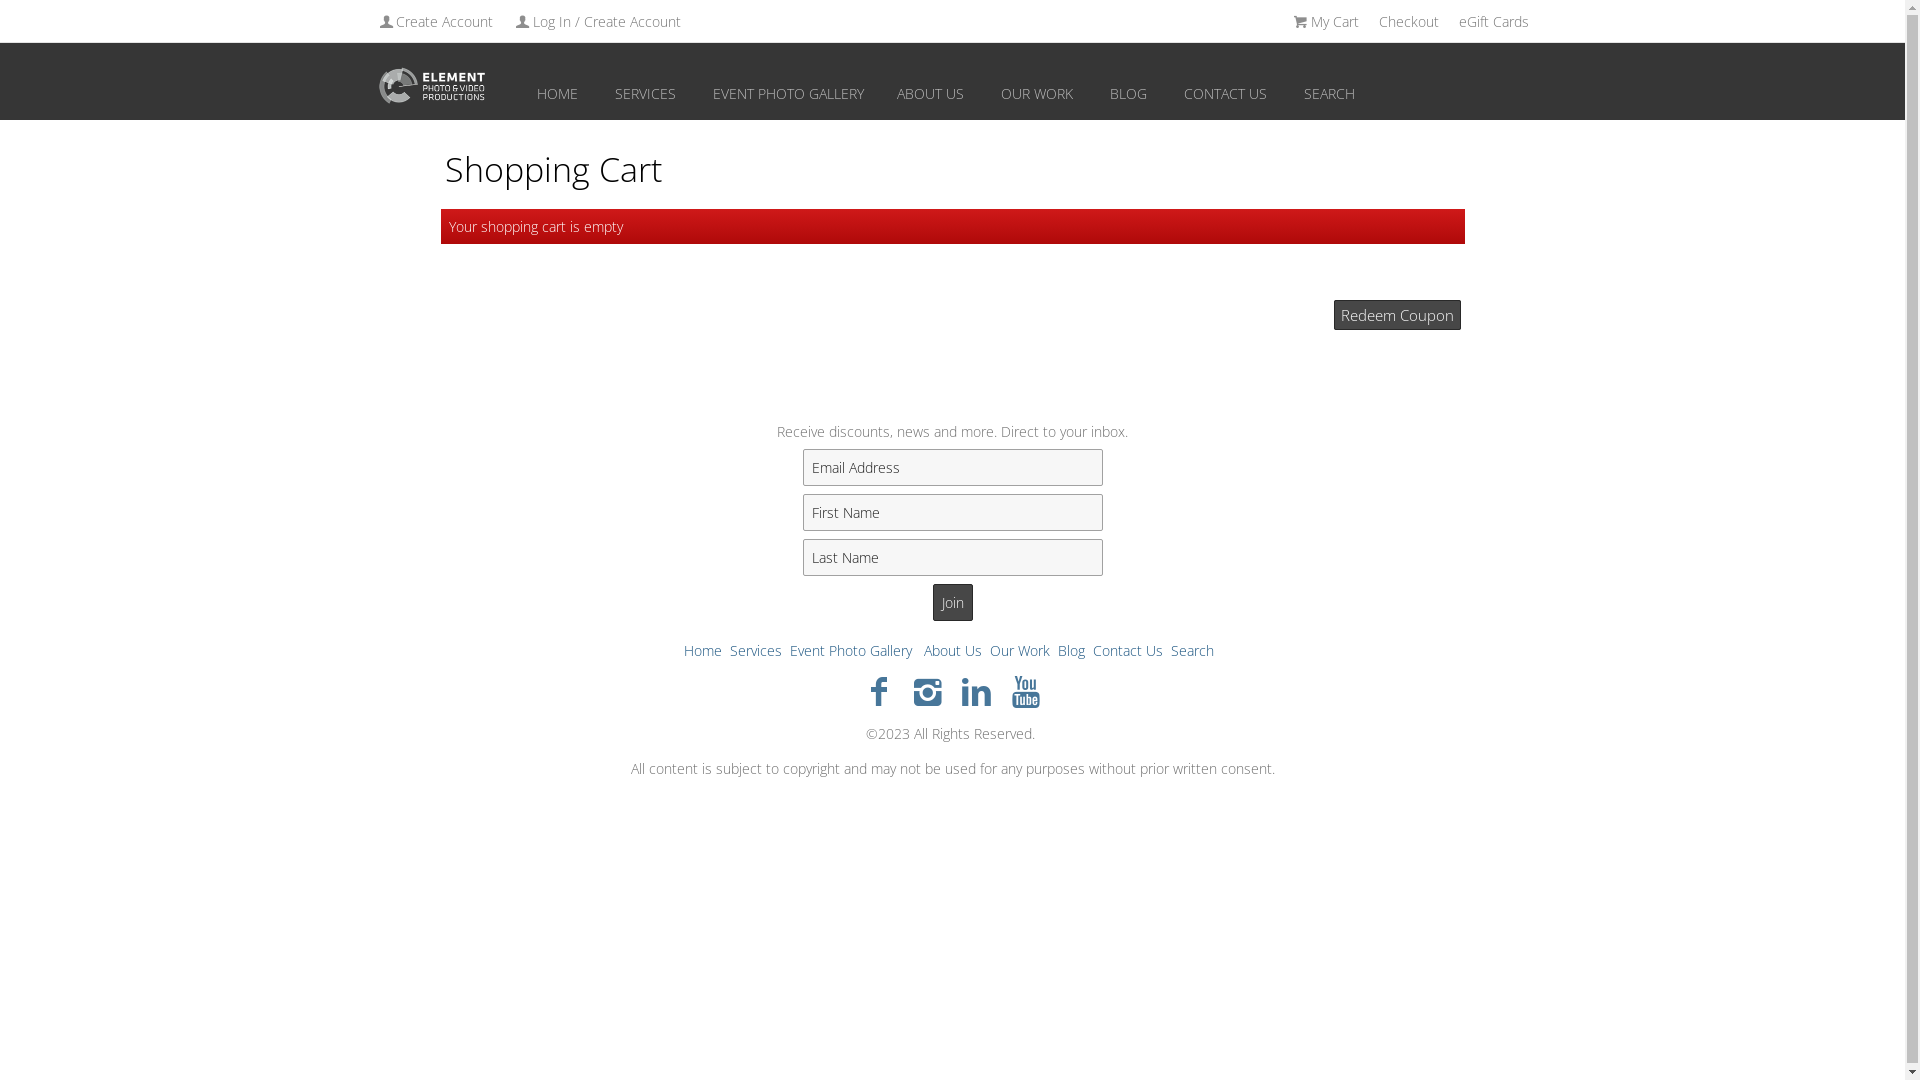 Image resolution: width=1920 pixels, height=1080 pixels. Describe the element at coordinates (597, 22) in the screenshot. I see `Log In / Create Account` at that location.